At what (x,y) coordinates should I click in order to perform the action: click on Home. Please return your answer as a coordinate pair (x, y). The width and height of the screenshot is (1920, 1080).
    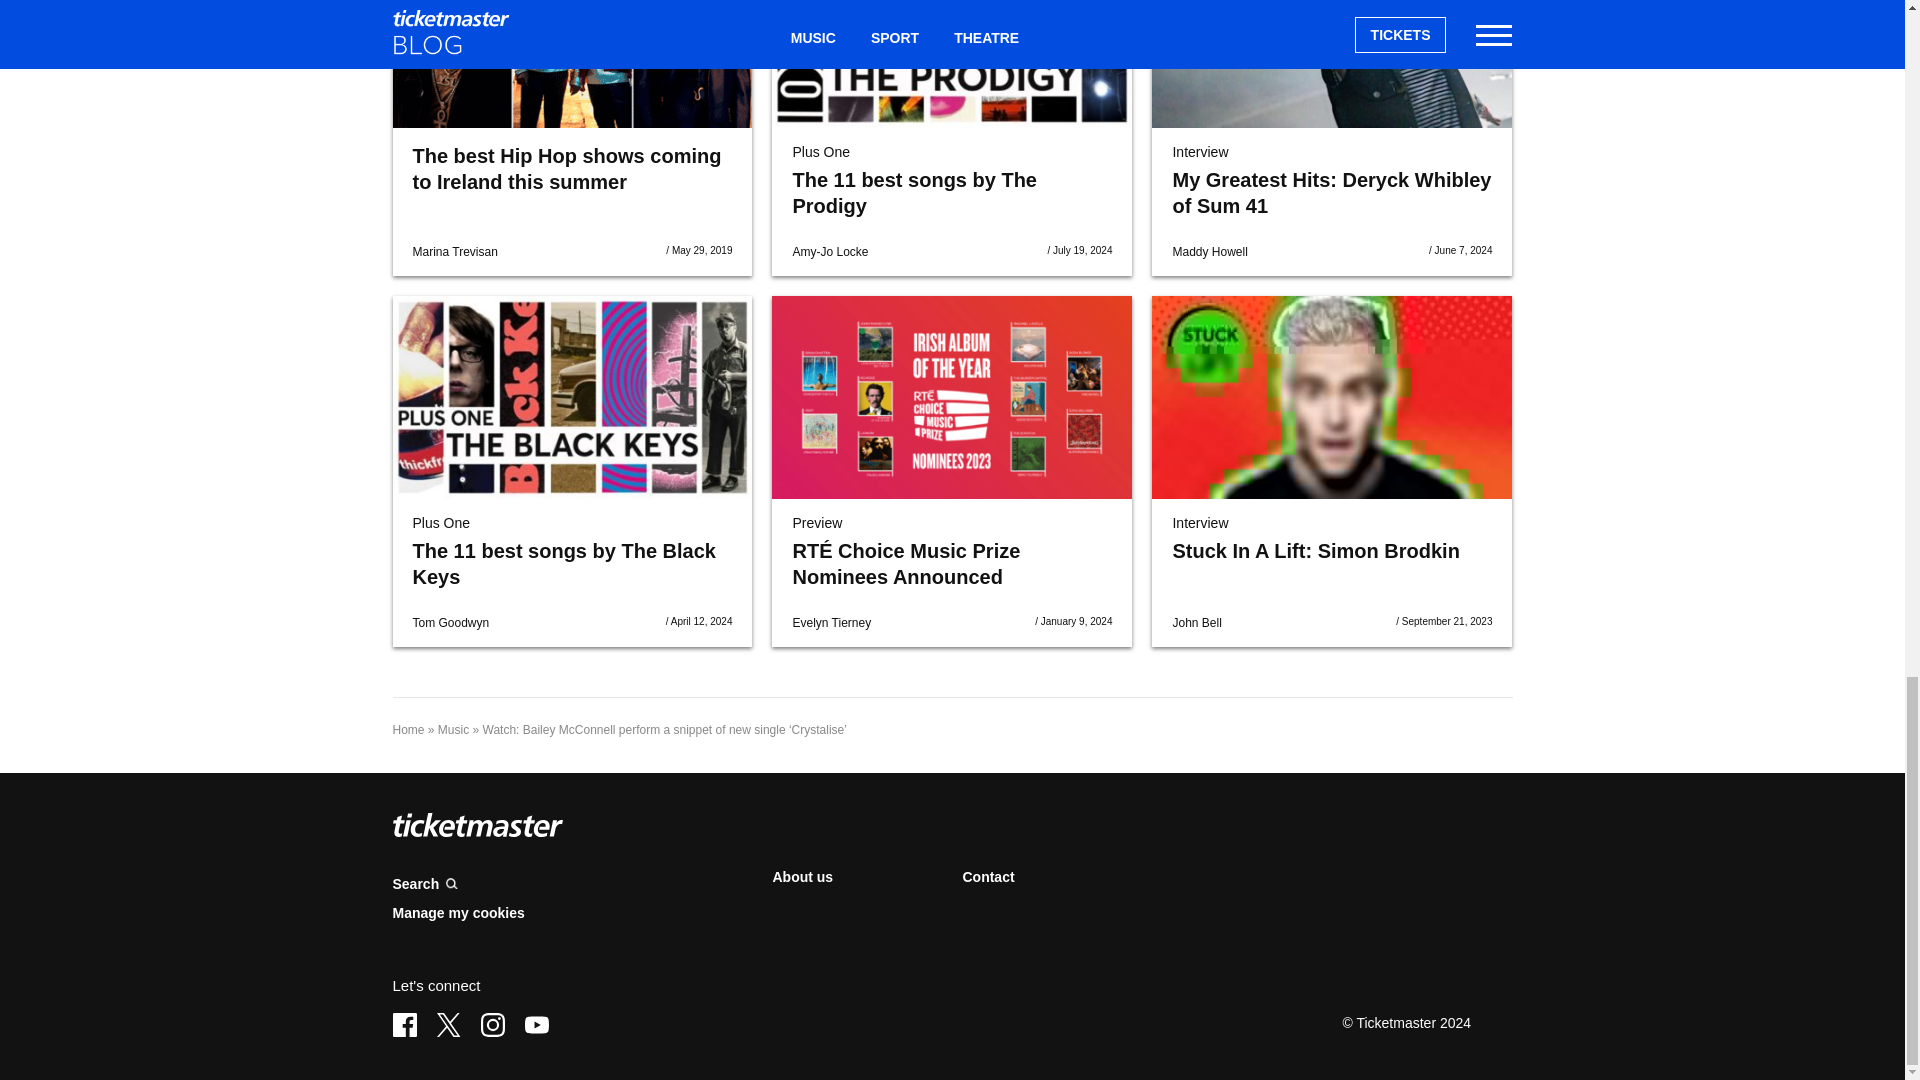
    Looking at the image, I should click on (408, 729).